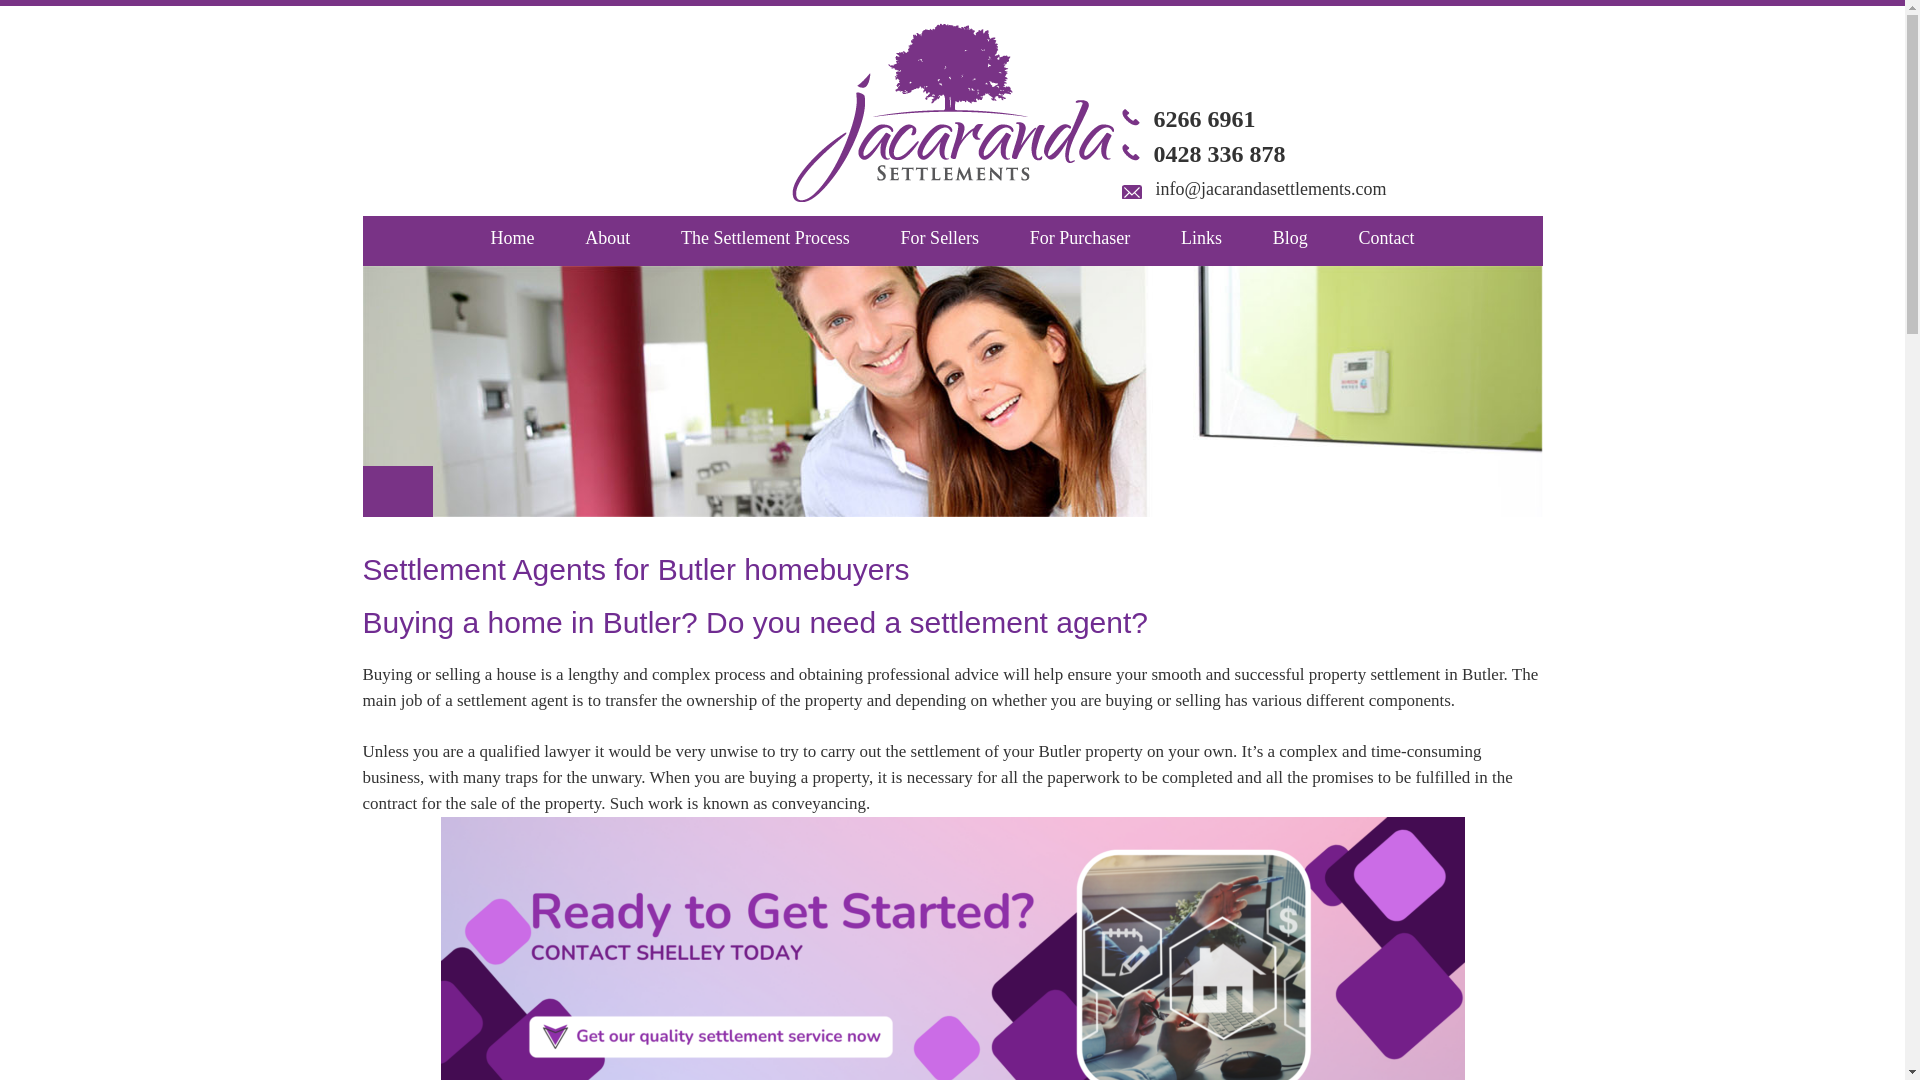 This screenshot has height=1080, width=1920. What do you see at coordinates (1080, 240) in the screenshot?
I see `For Purchaser` at bounding box center [1080, 240].